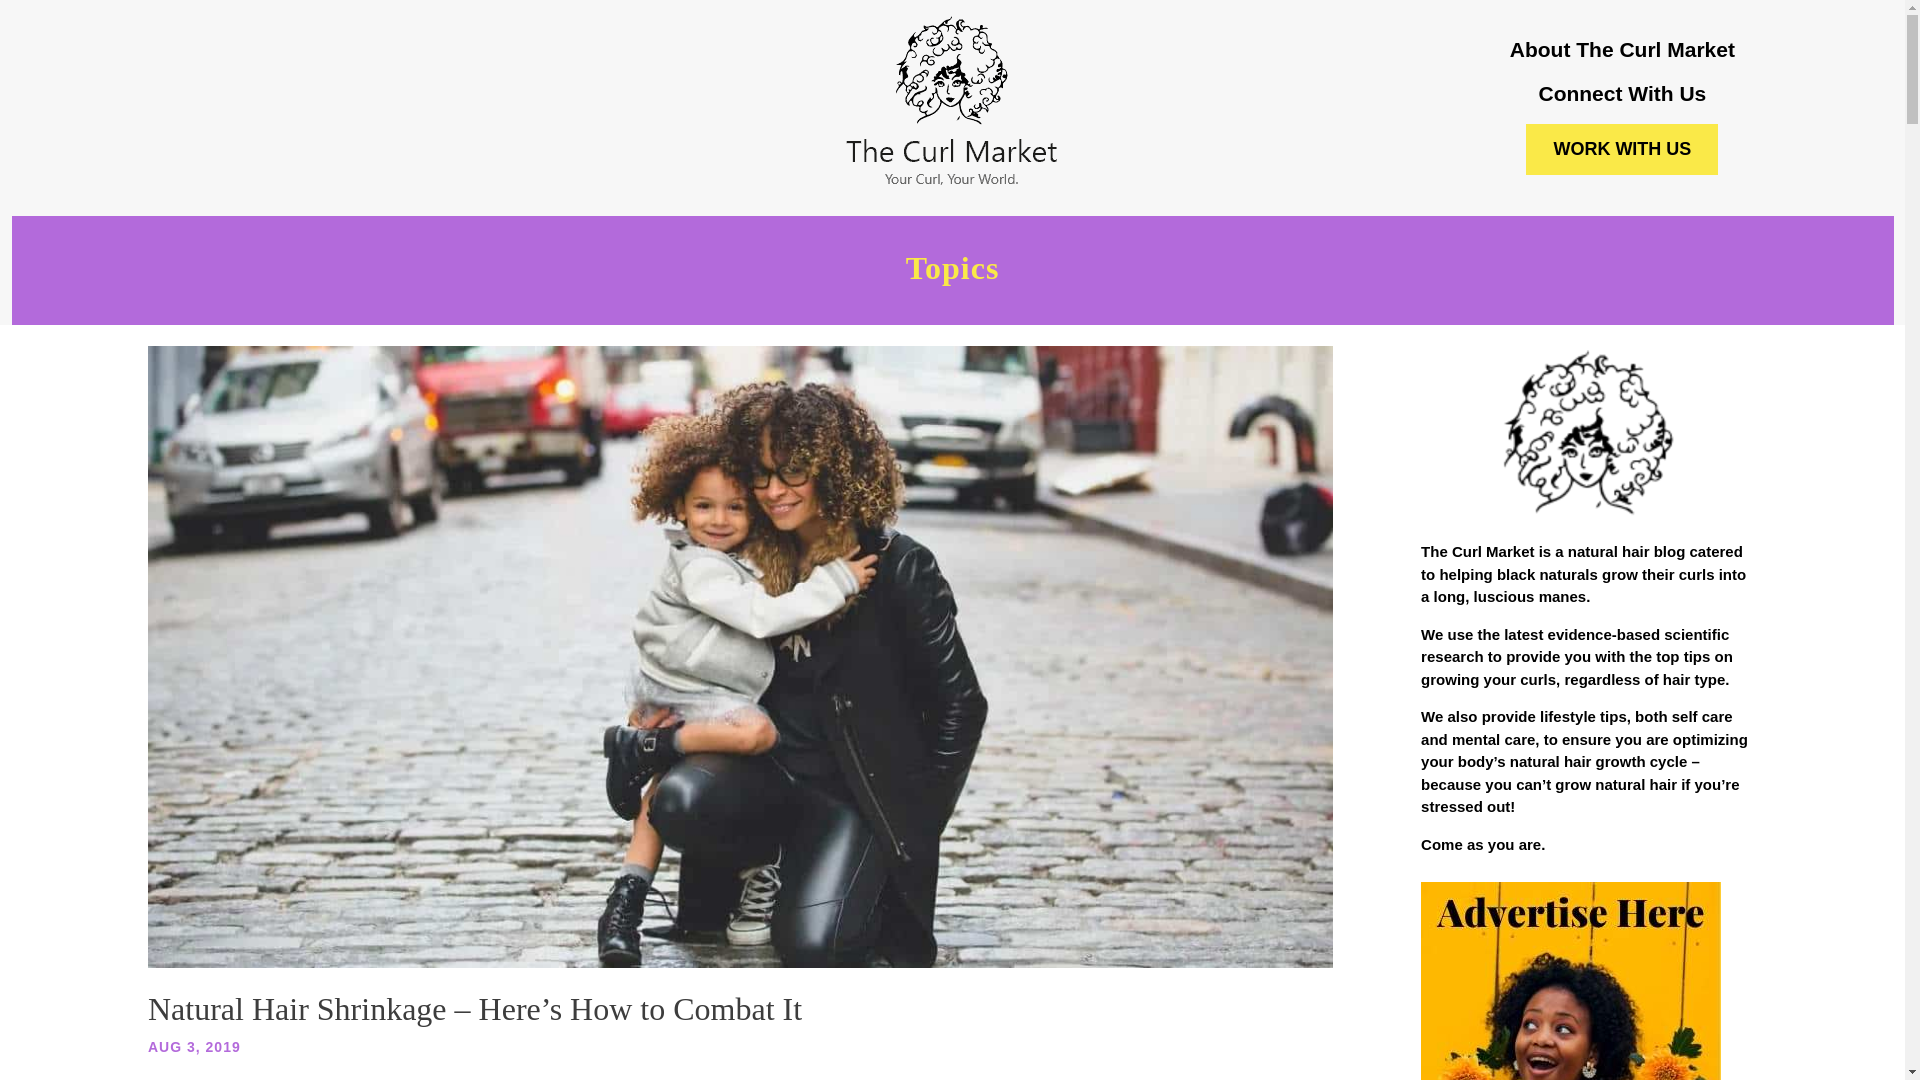 This screenshot has width=1920, height=1080. What do you see at coordinates (1588, 434) in the screenshot?
I see `To The Curl Market Icon` at bounding box center [1588, 434].